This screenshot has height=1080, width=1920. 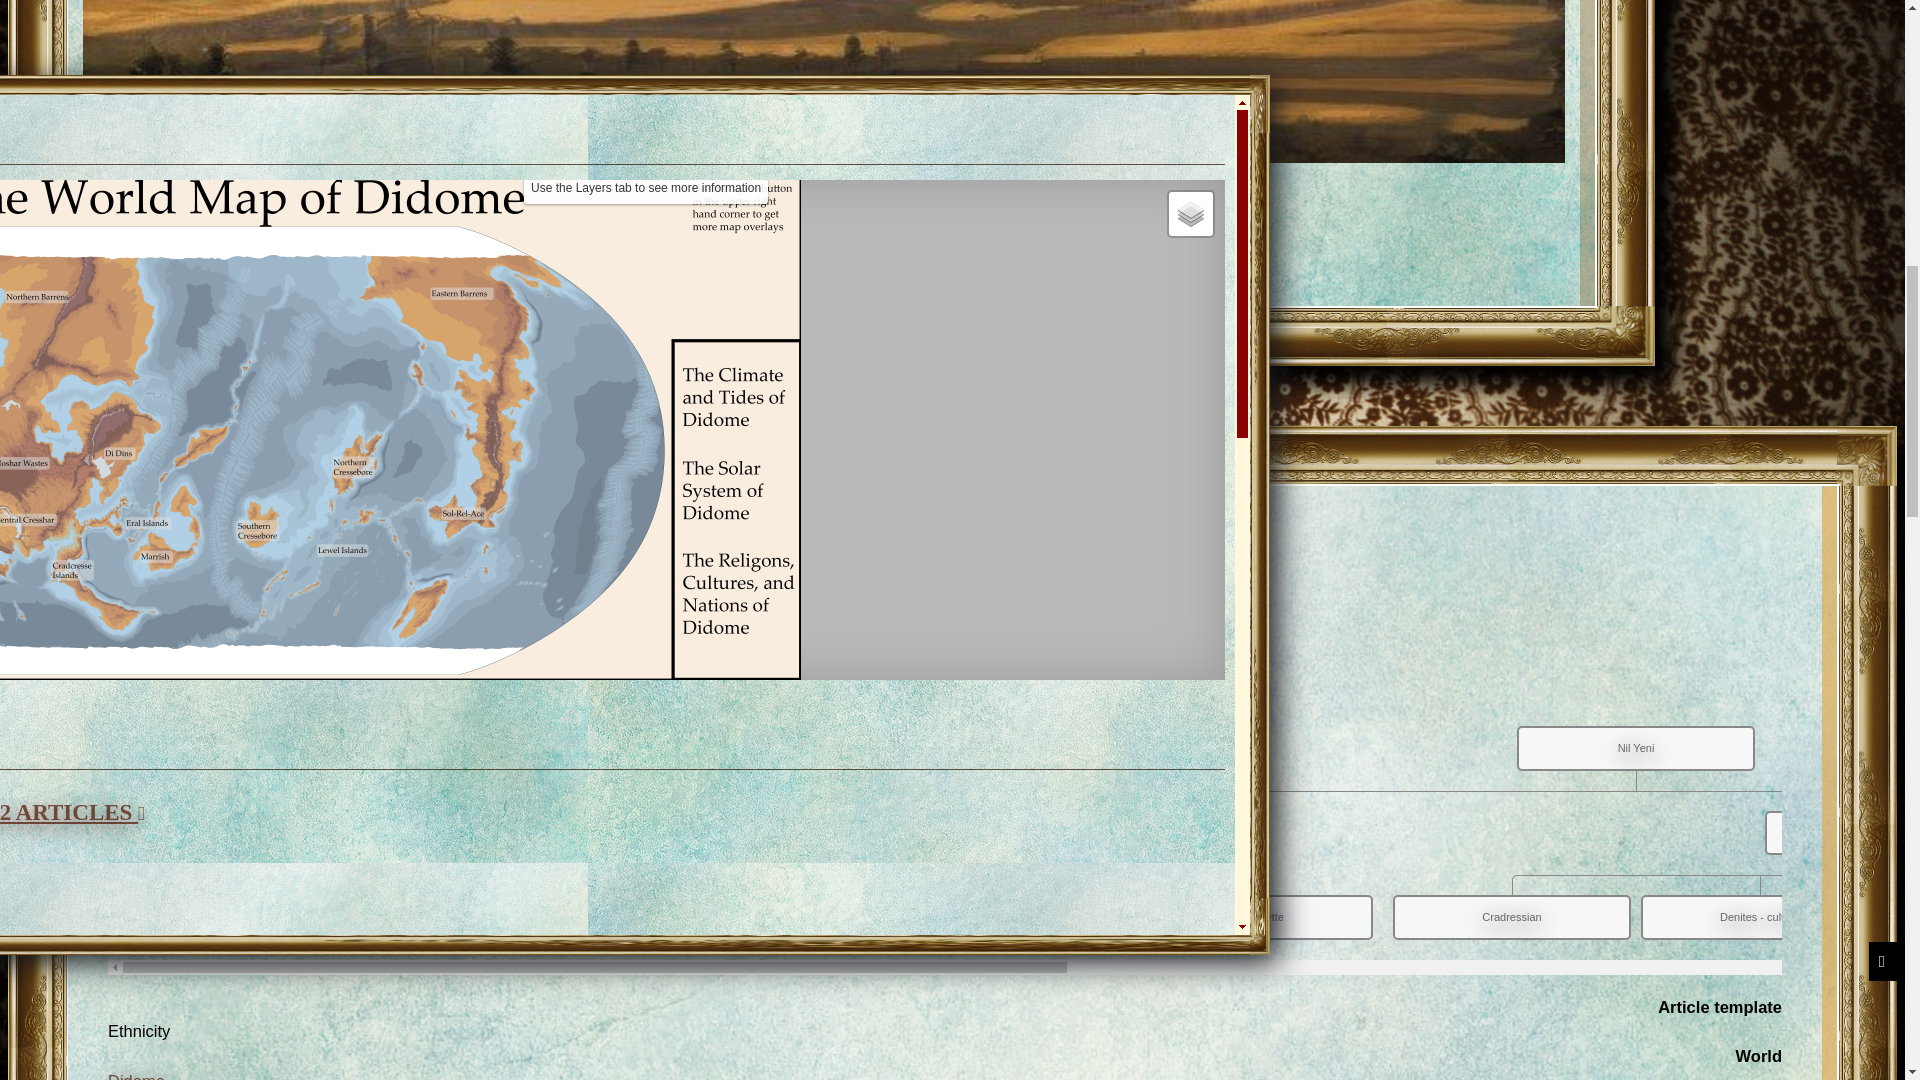 I want to click on Go to Didome Homepage, so click(x=188, y=198).